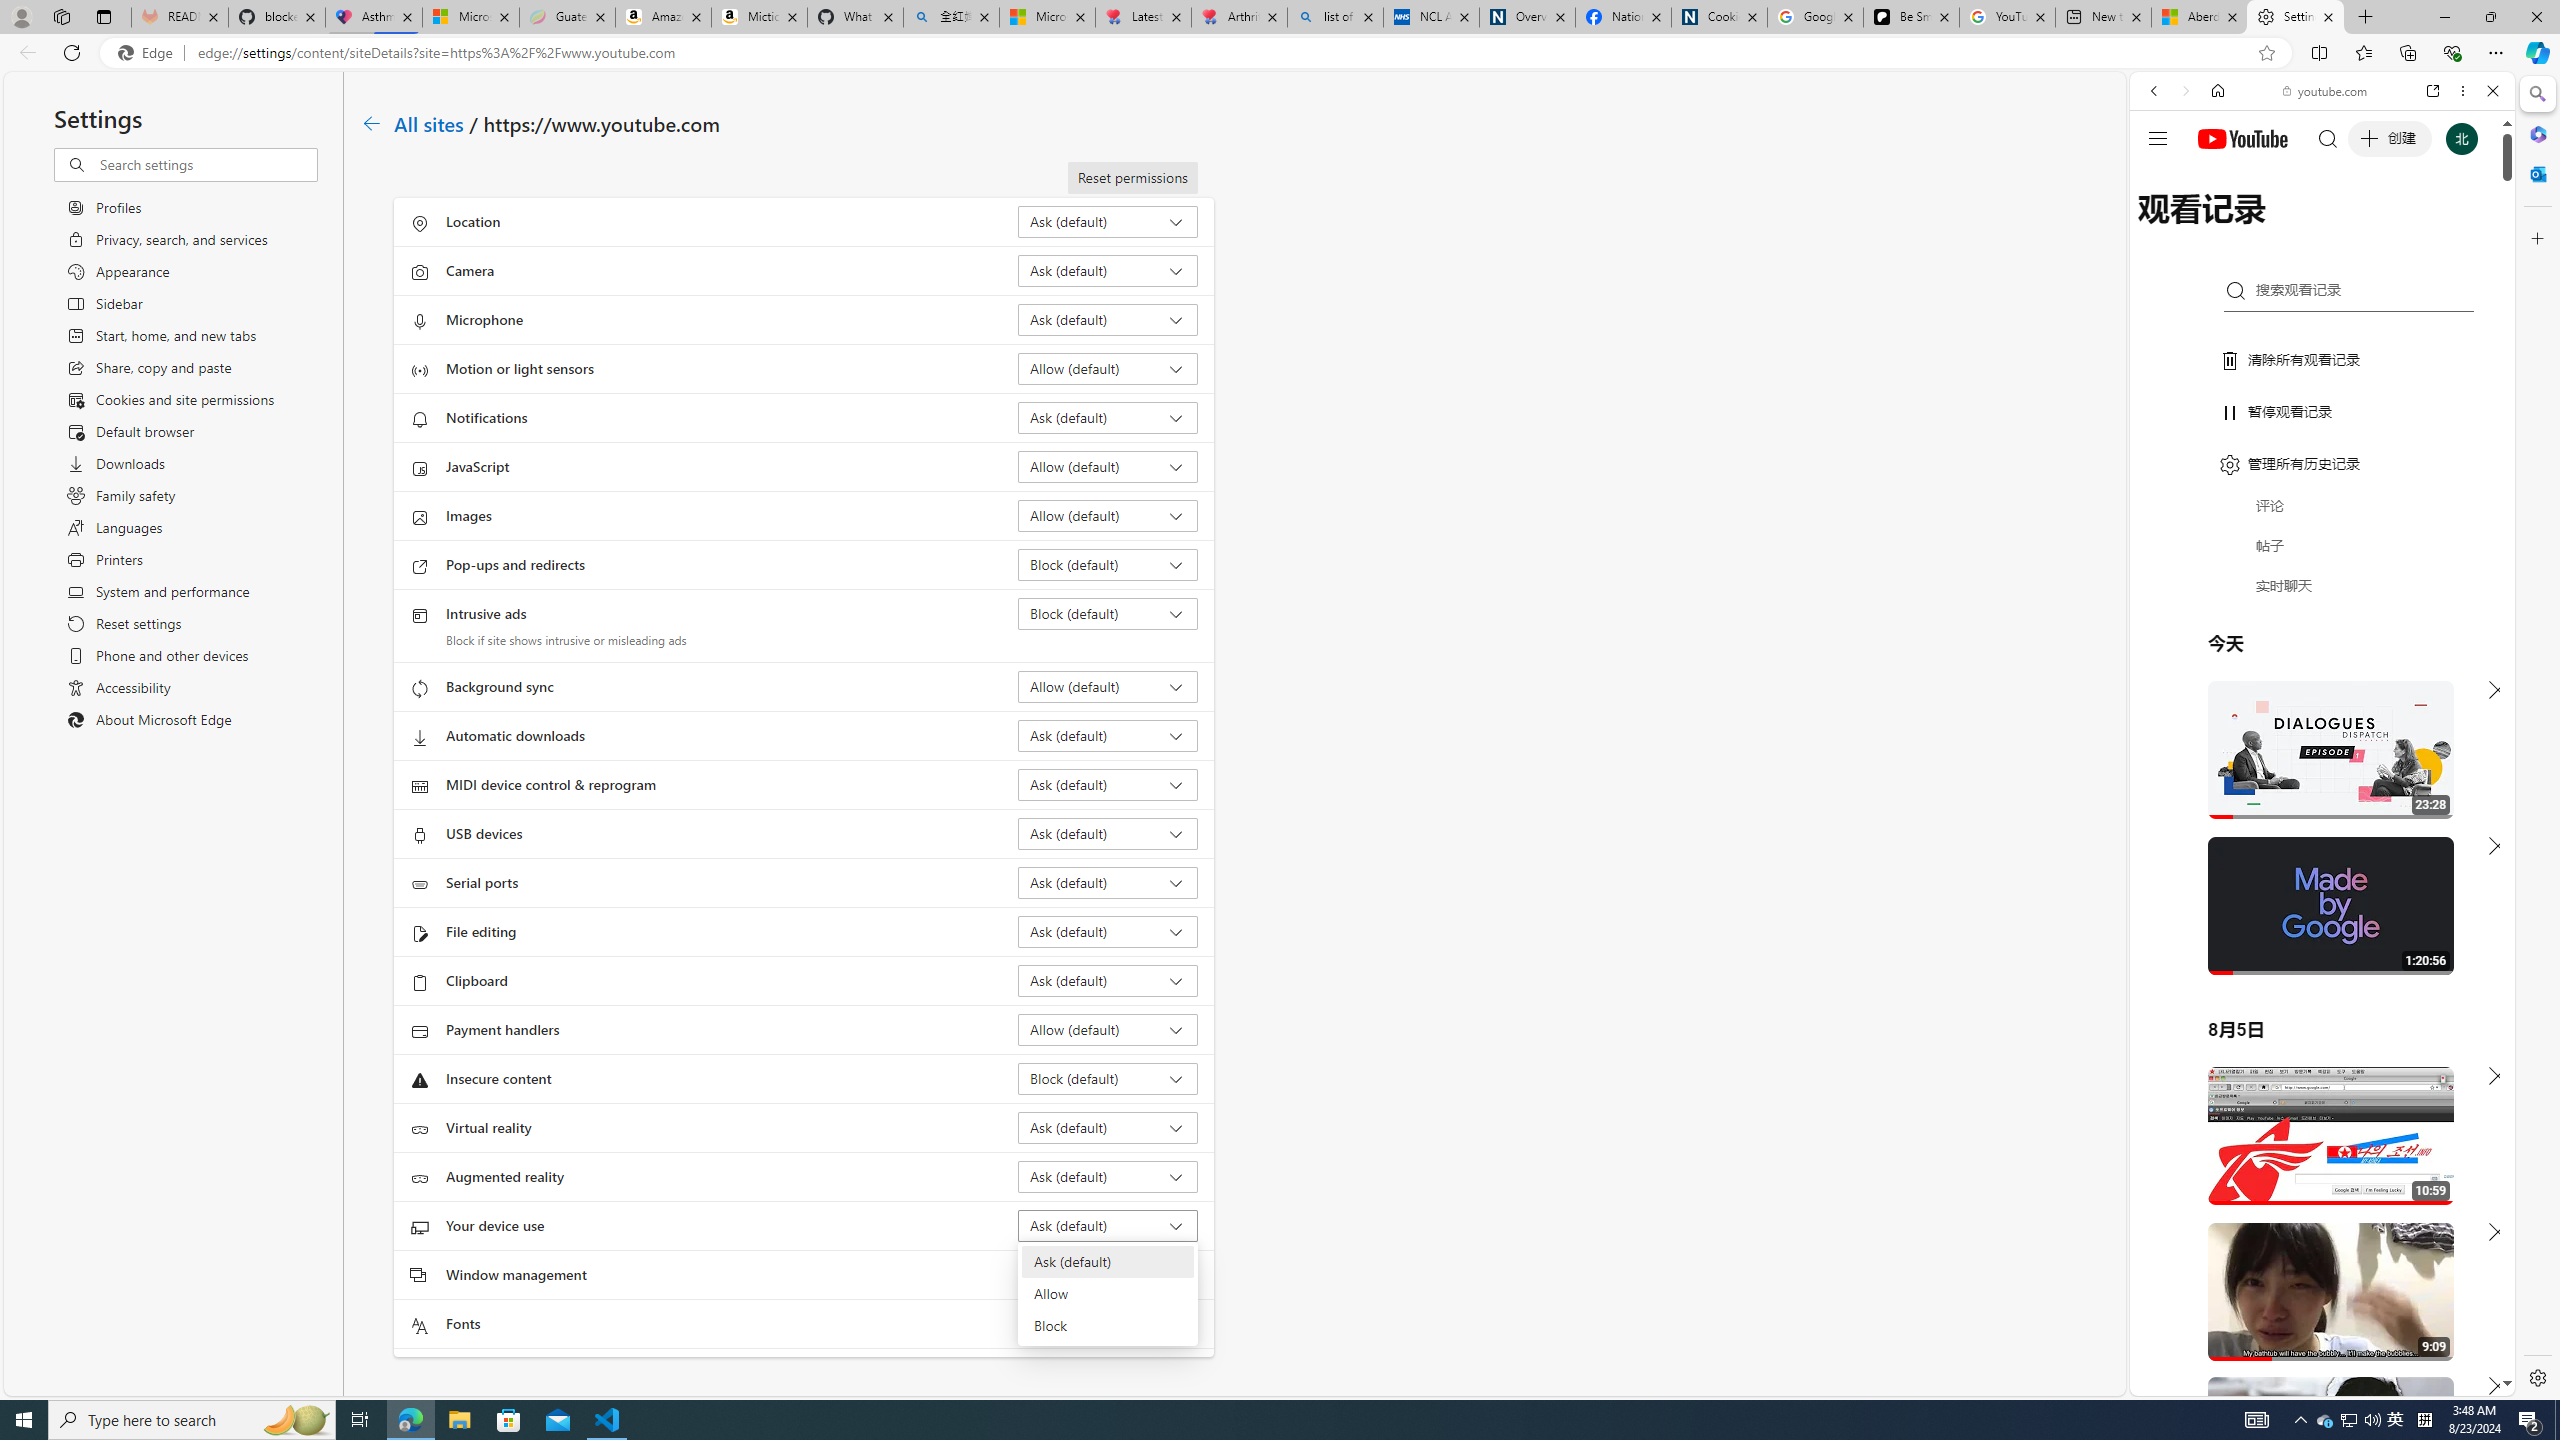 This screenshot has width=2560, height=1440. What do you see at coordinates (371, 124) in the screenshot?
I see `Go back to All sites page.` at bounding box center [371, 124].